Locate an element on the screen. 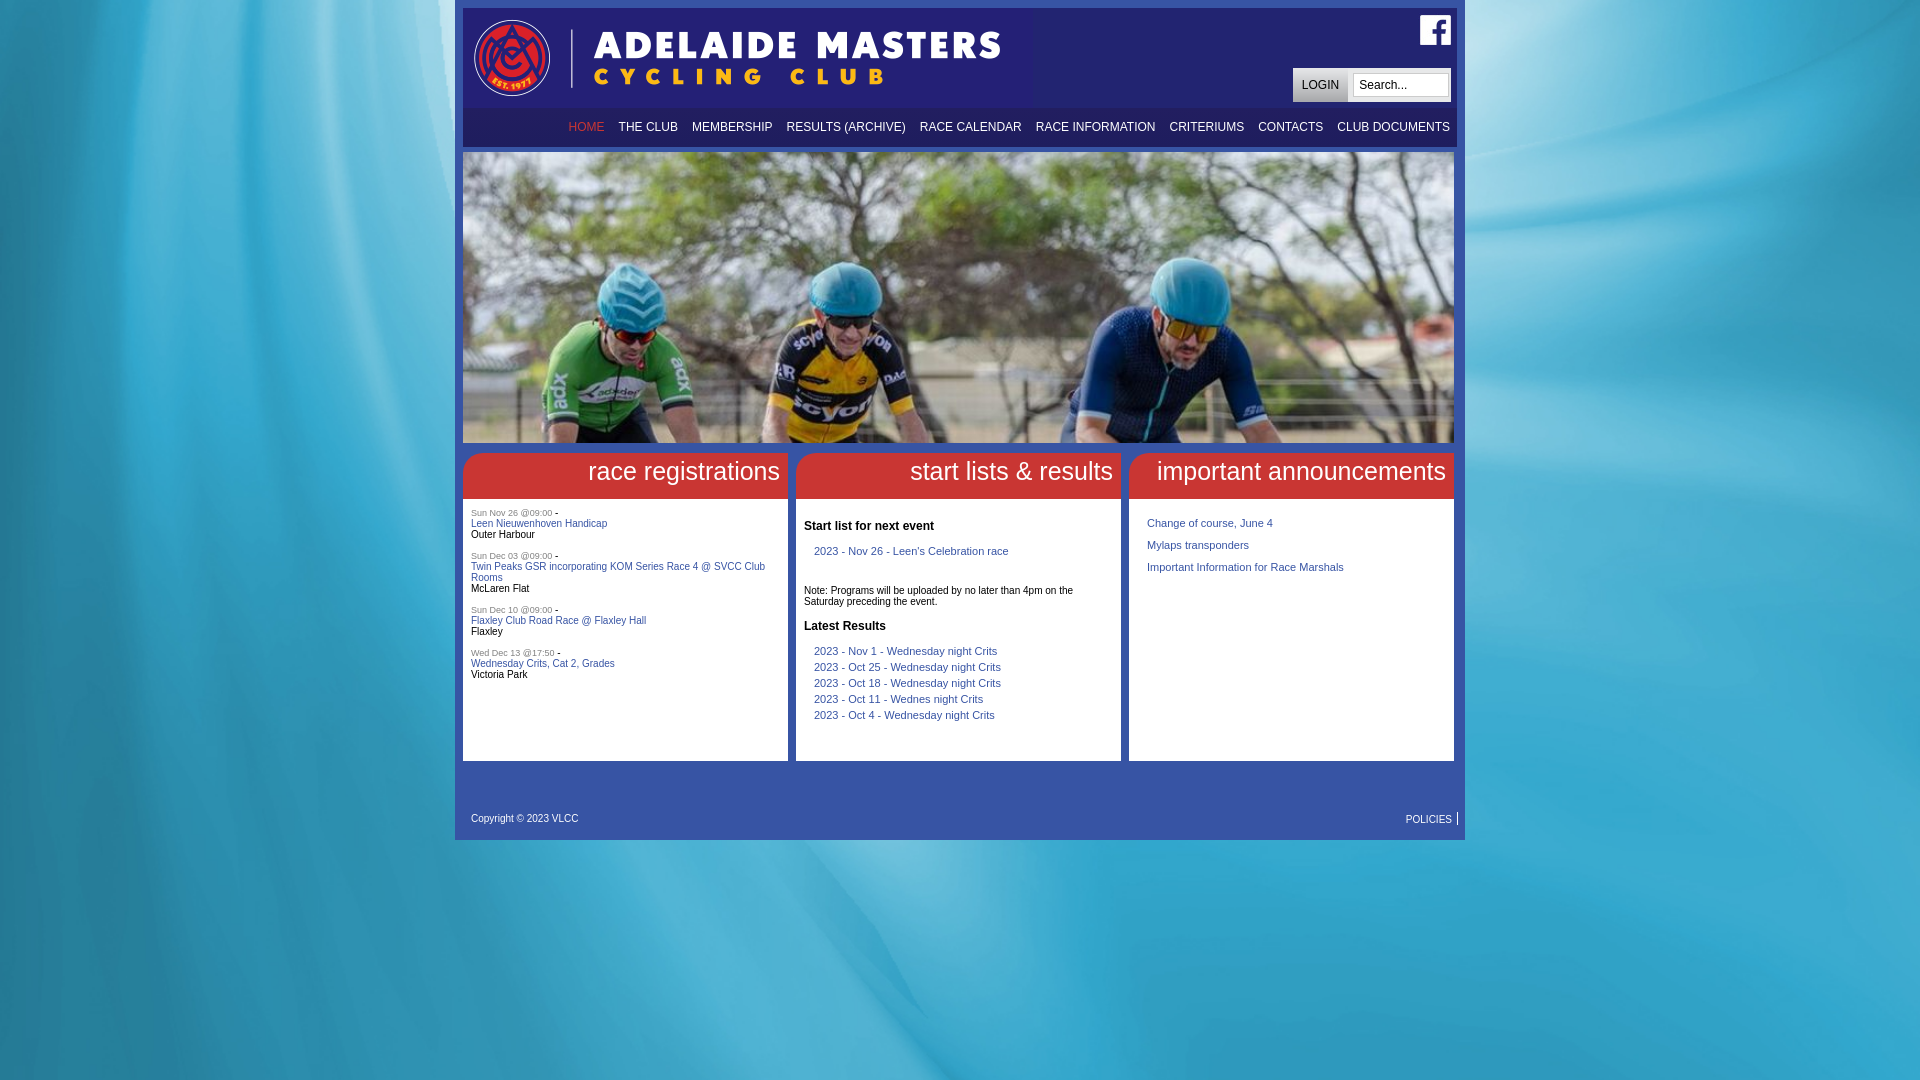 The width and height of the screenshot is (1920, 1080). Important Information for Race Marshals is located at coordinates (1246, 567).